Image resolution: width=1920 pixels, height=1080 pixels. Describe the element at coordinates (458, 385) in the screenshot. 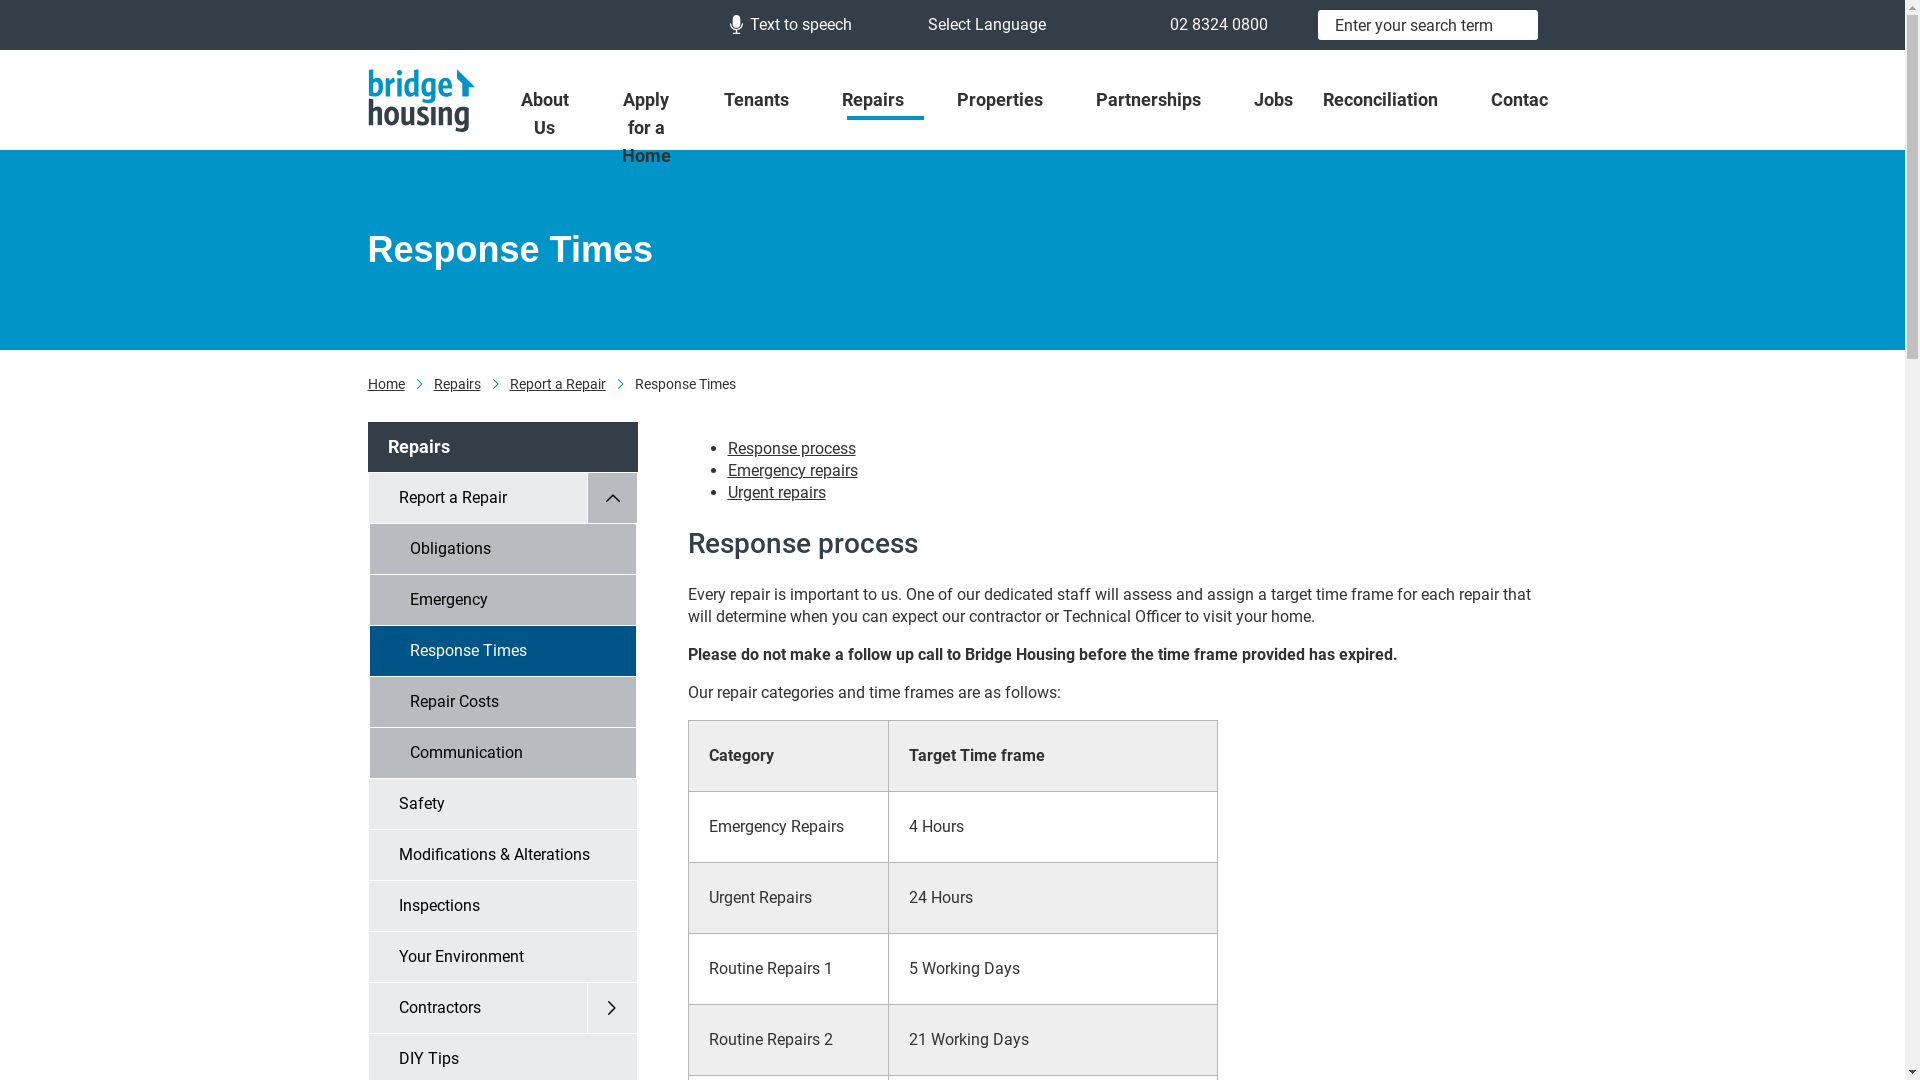

I see `Repairs` at that location.